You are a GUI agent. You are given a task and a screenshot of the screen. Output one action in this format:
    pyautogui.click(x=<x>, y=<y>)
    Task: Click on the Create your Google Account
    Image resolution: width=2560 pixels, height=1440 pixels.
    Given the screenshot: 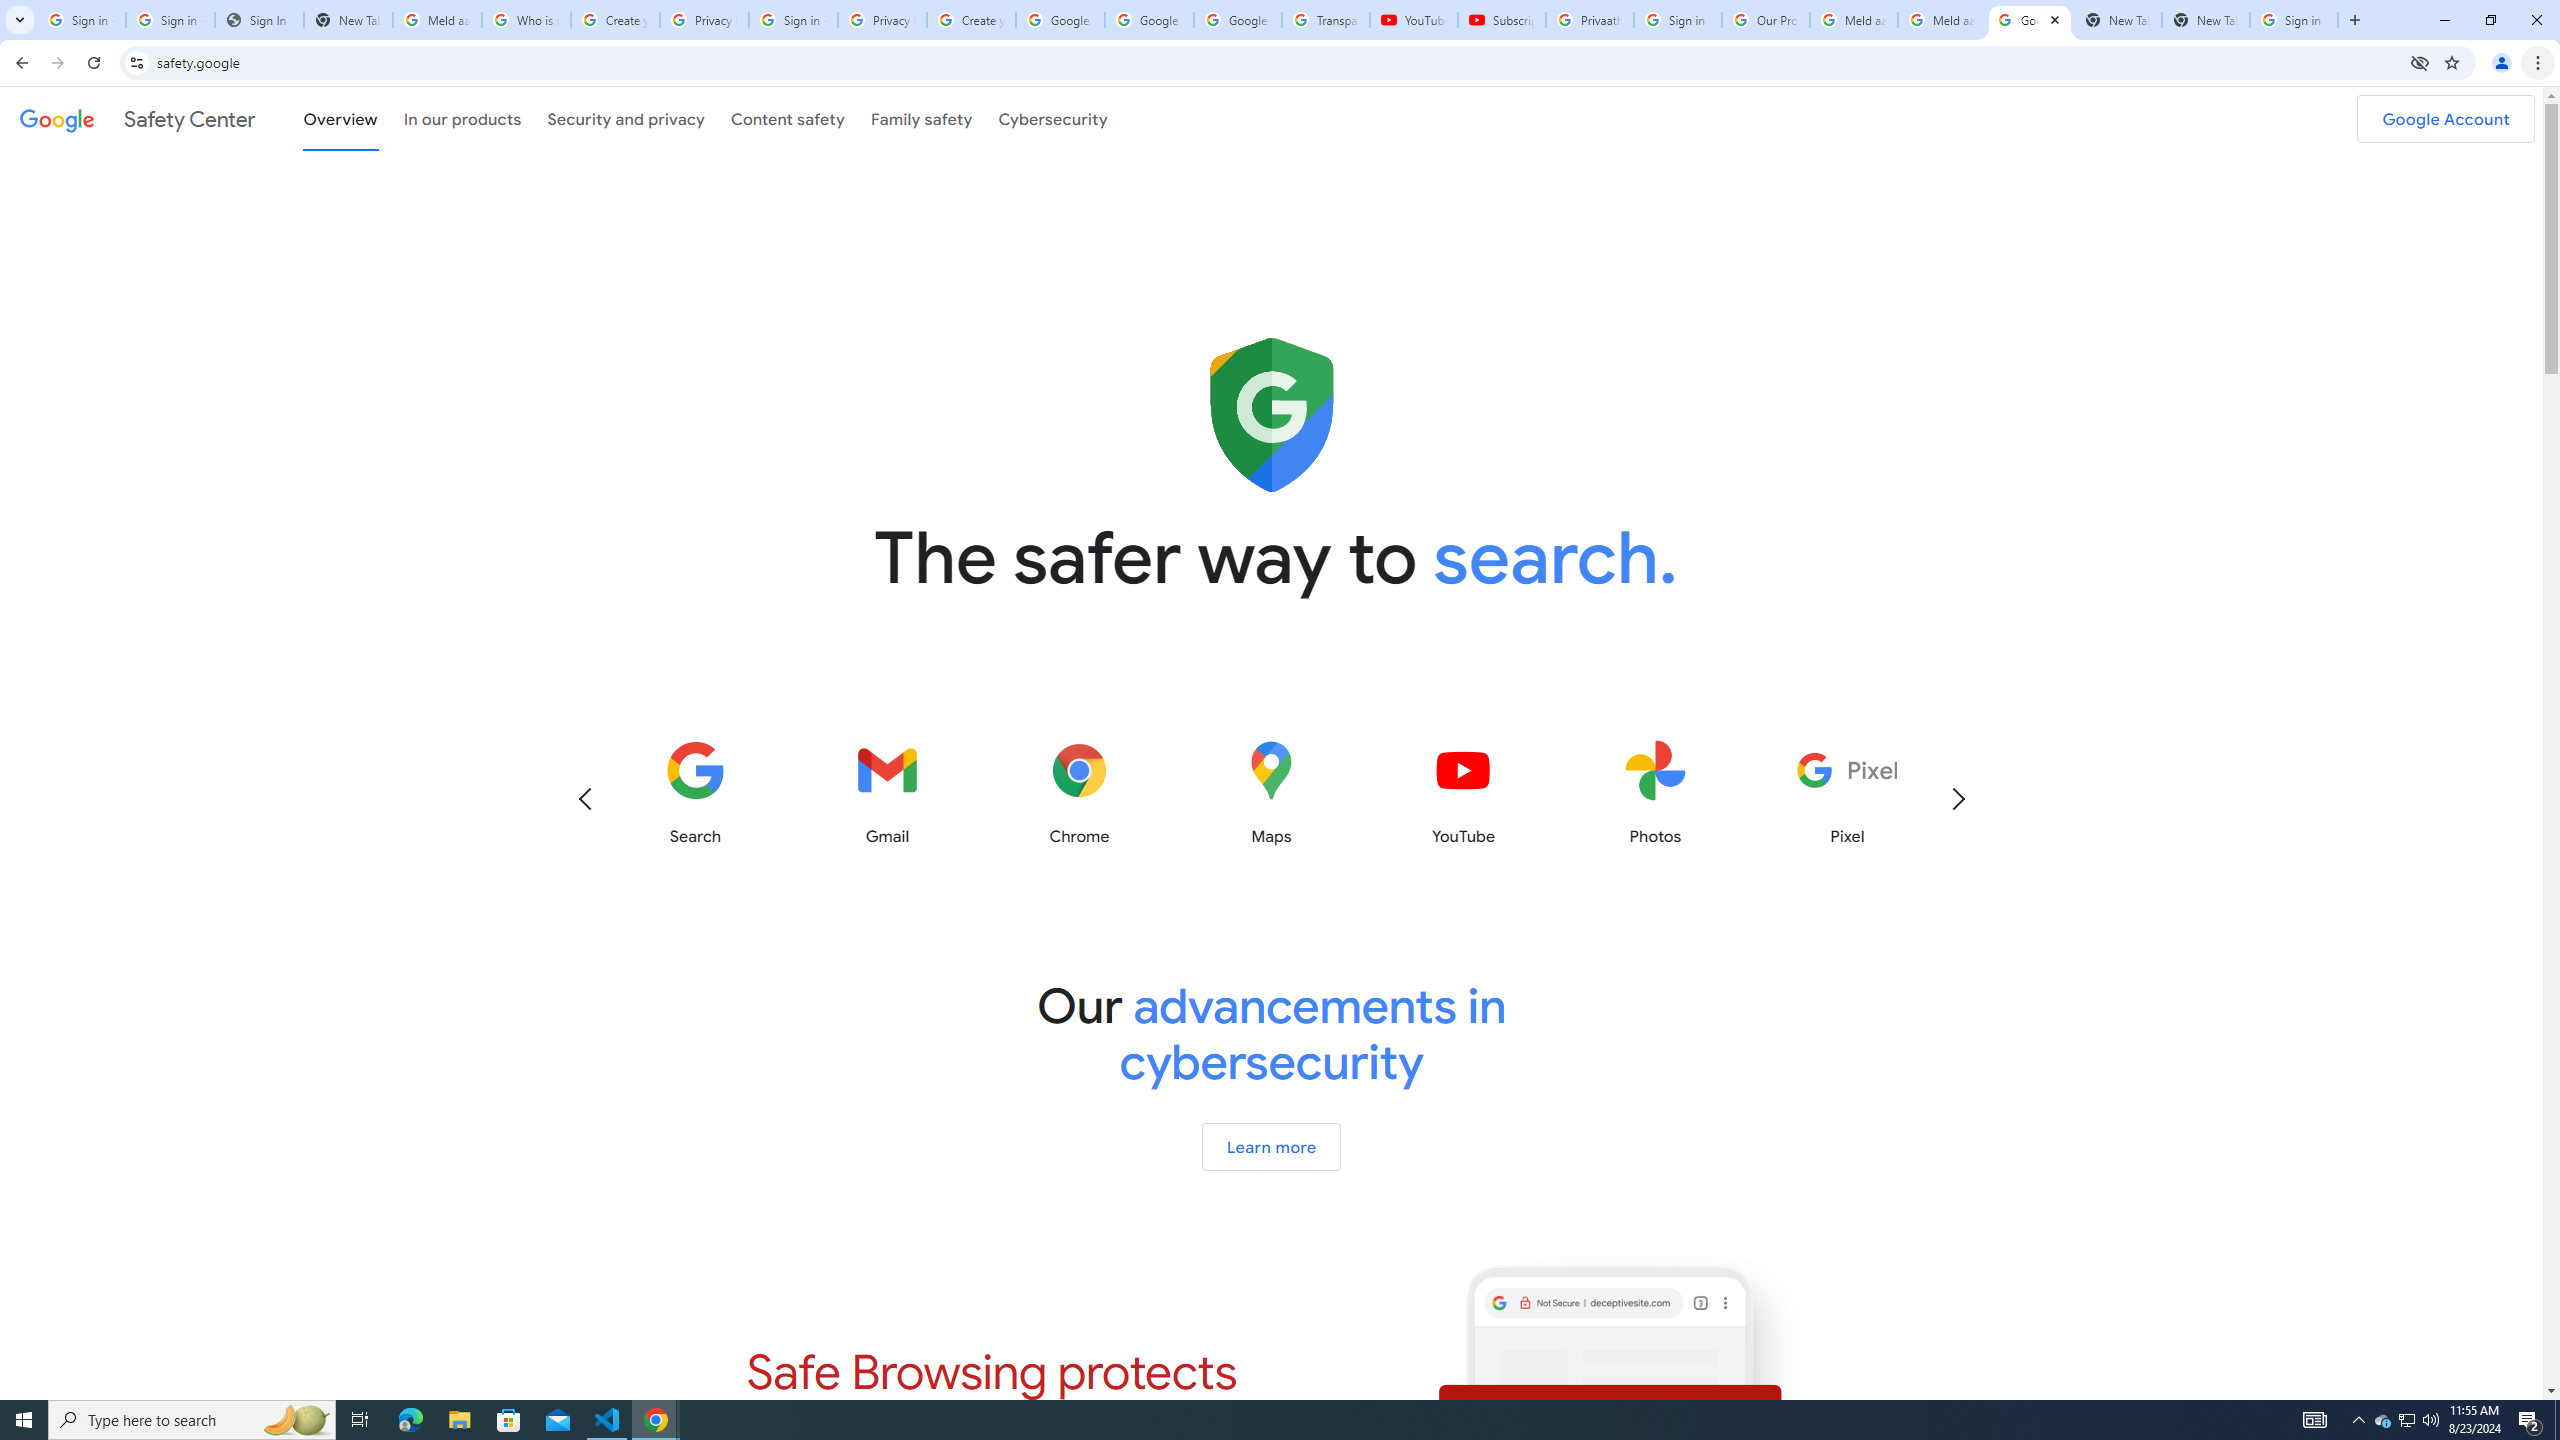 What is the action you would take?
    pyautogui.click(x=972, y=20)
    